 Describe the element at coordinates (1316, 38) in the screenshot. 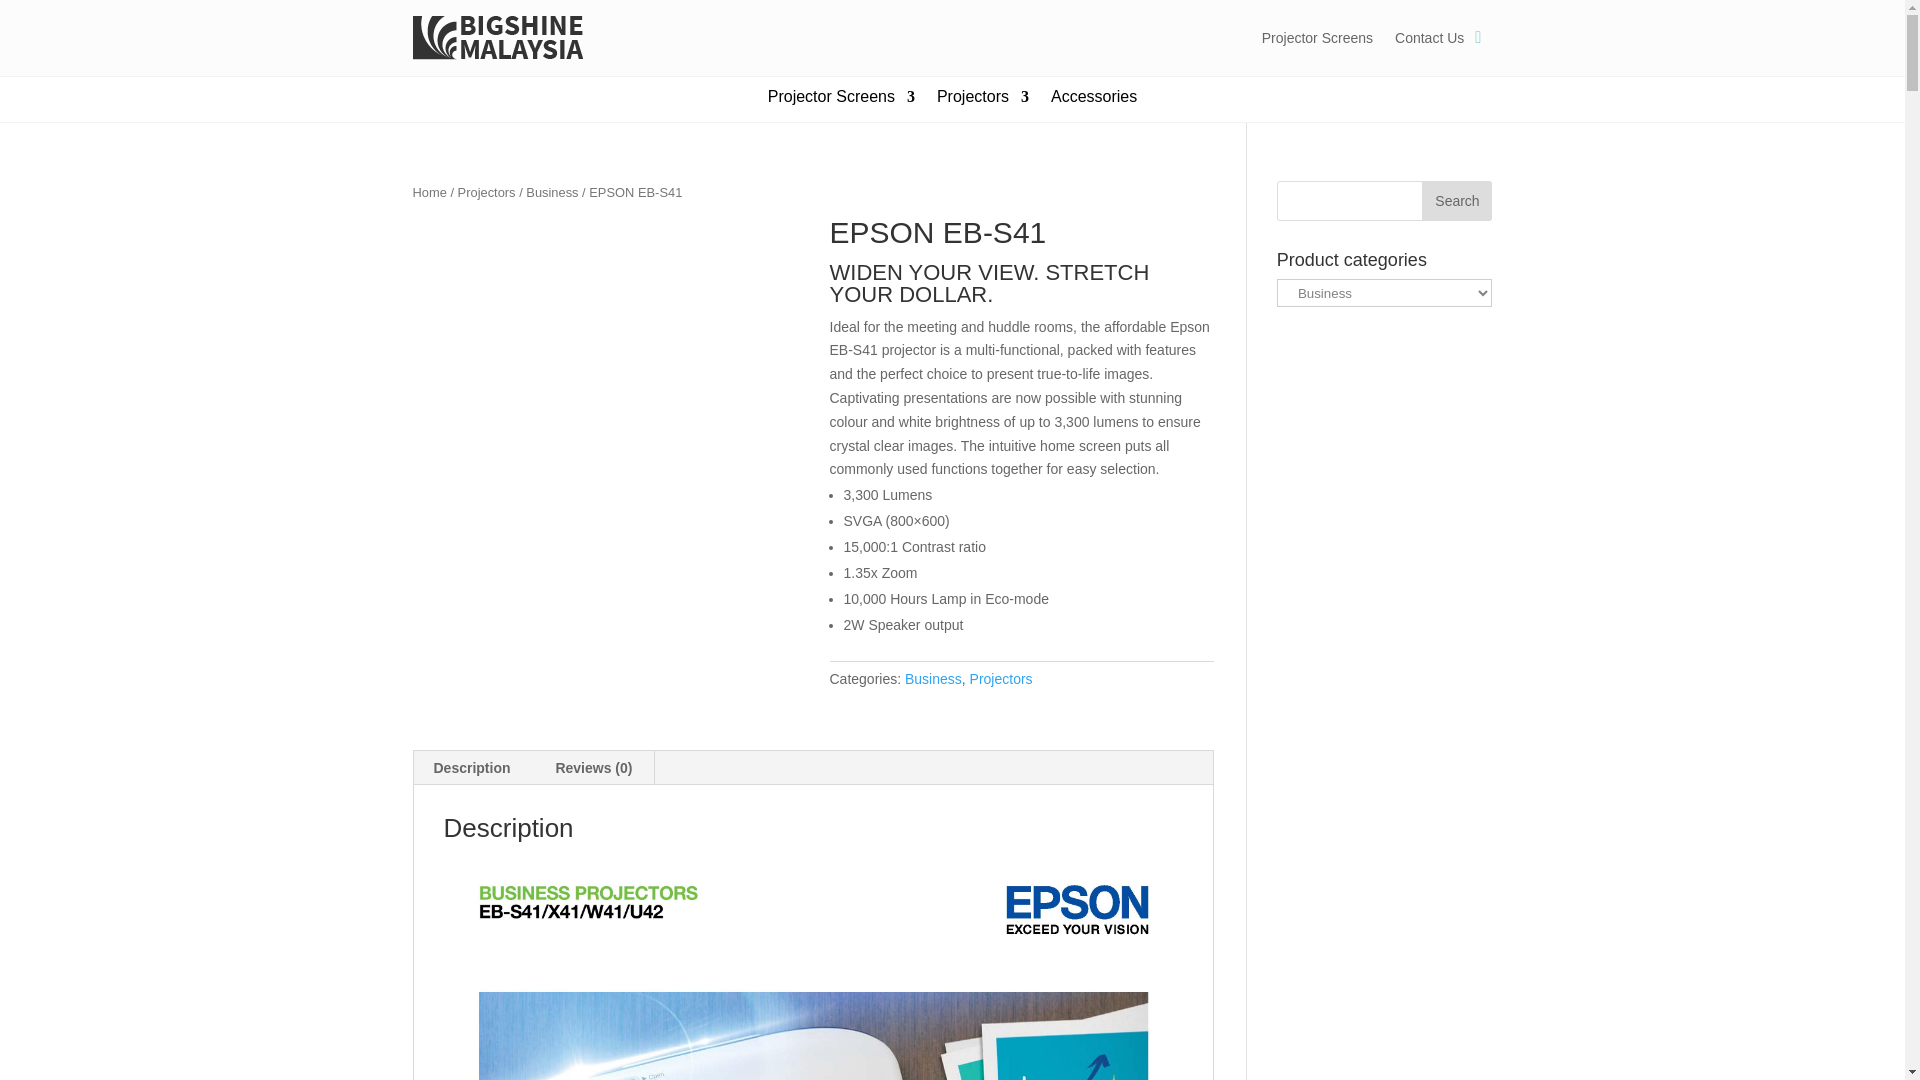

I see `Projector Screens` at that location.